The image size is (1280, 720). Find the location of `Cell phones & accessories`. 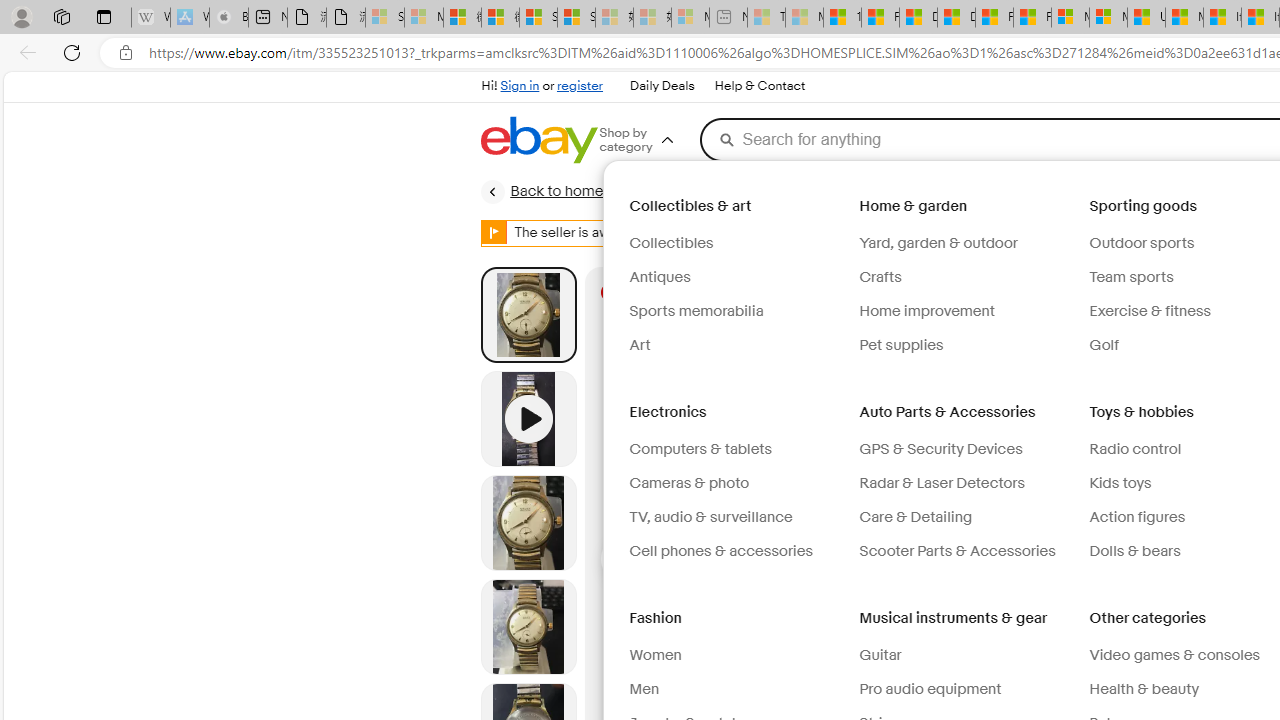

Cell phones & accessories is located at coordinates (736, 551).